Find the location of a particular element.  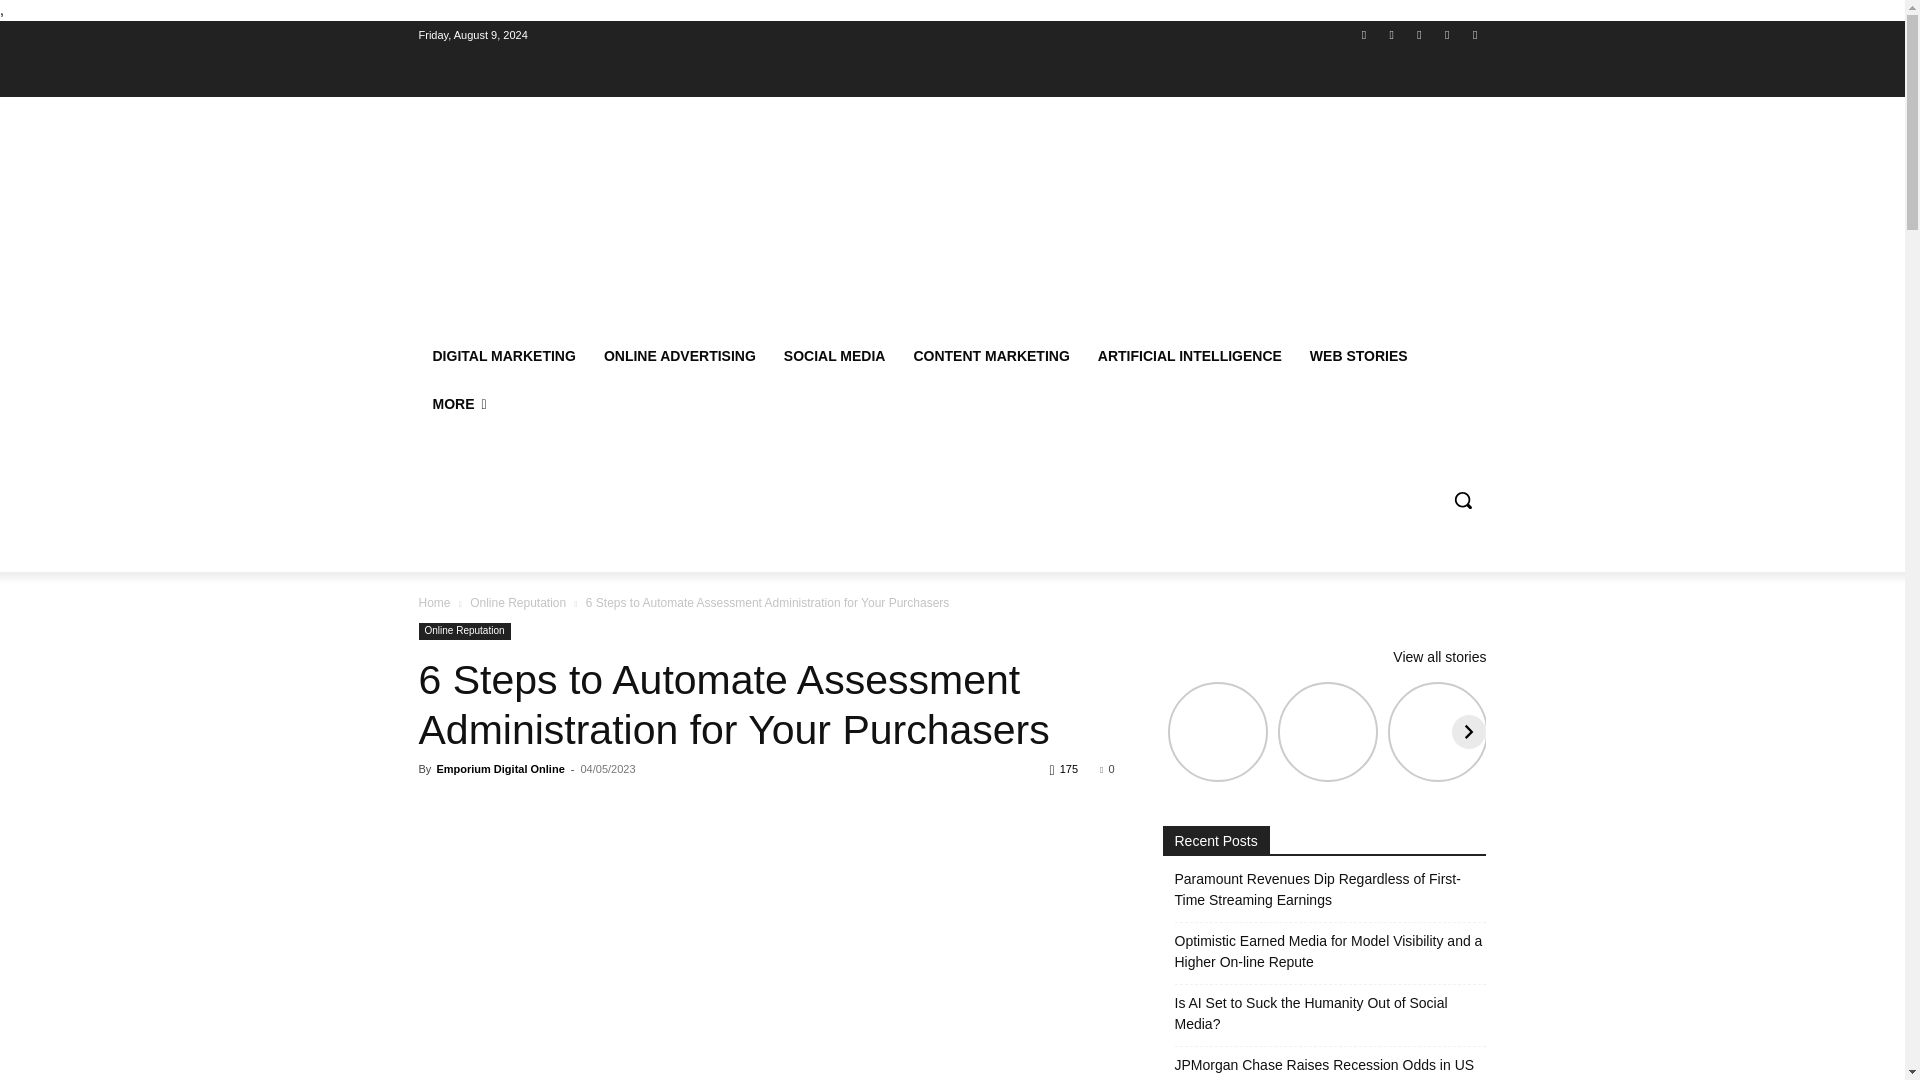

Twitter is located at coordinates (1448, 35).